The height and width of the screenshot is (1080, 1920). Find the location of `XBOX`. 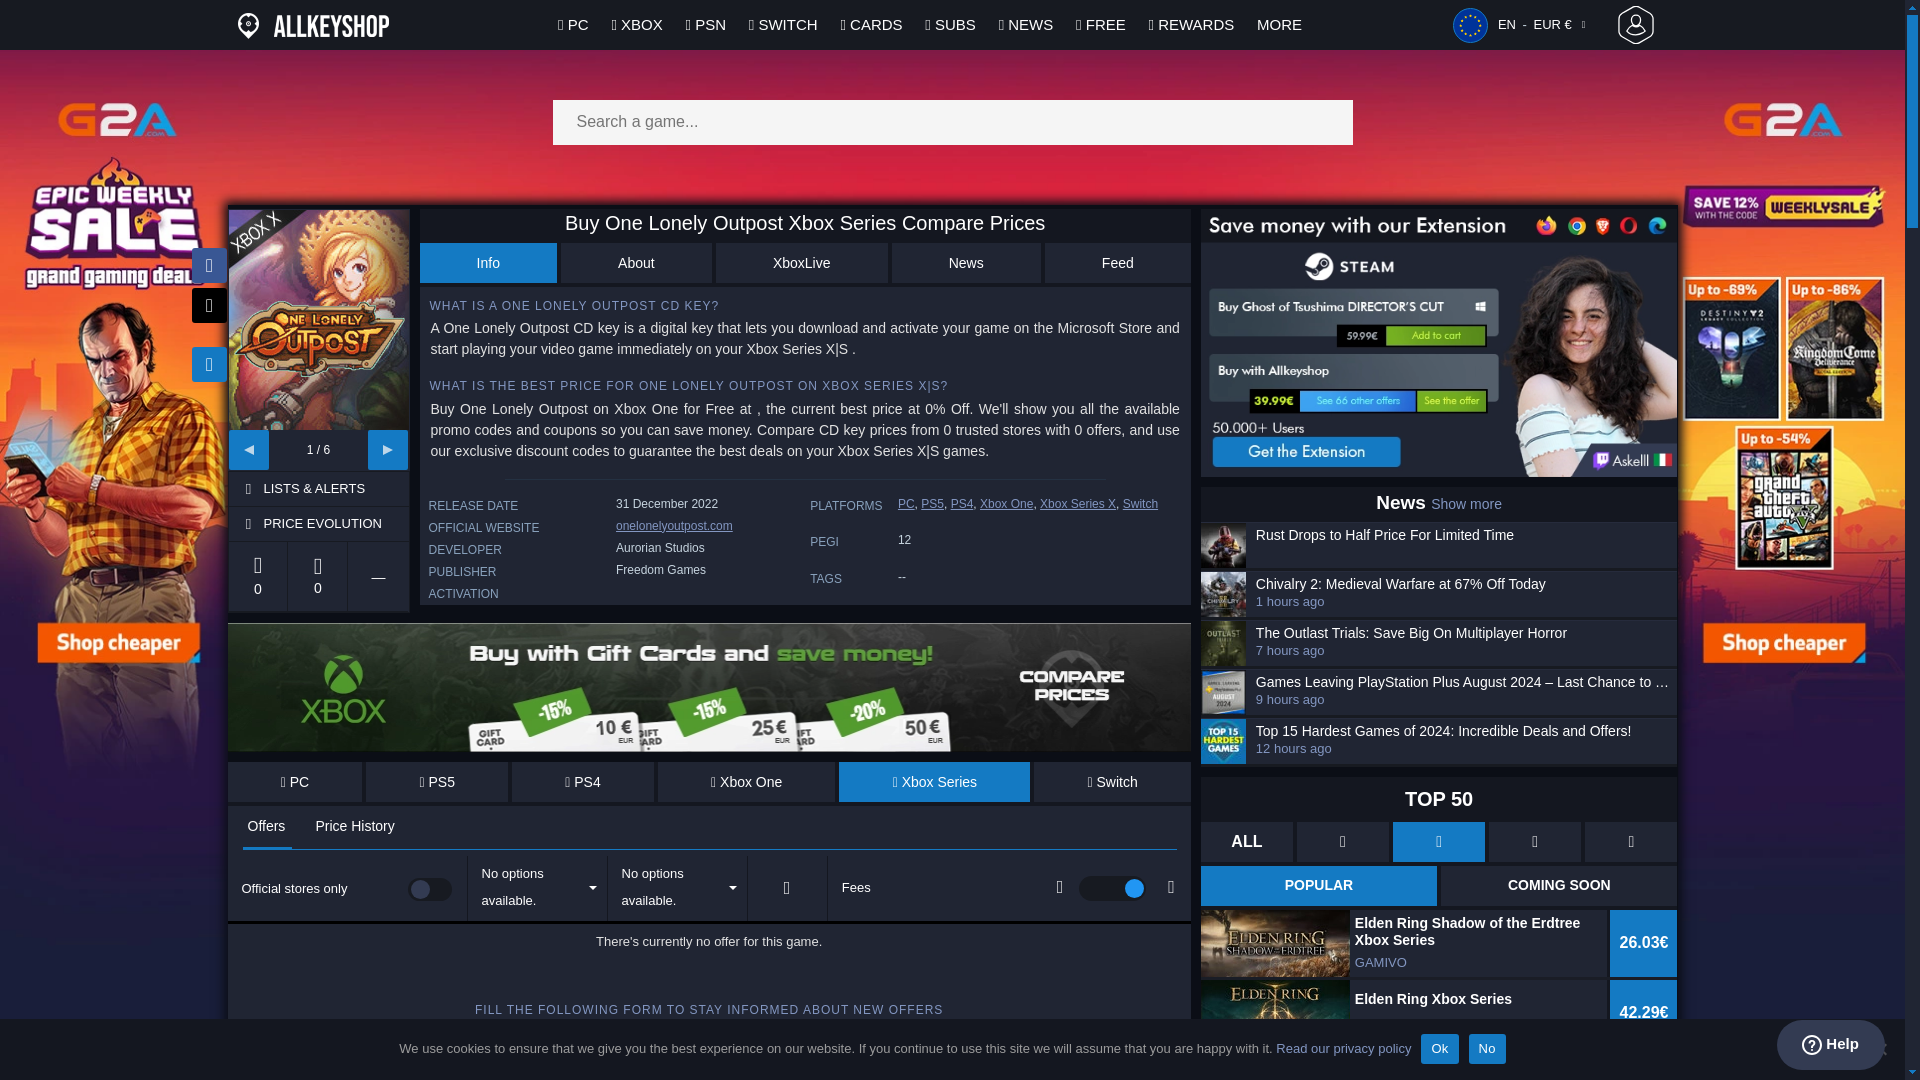

XBOX is located at coordinates (636, 24).